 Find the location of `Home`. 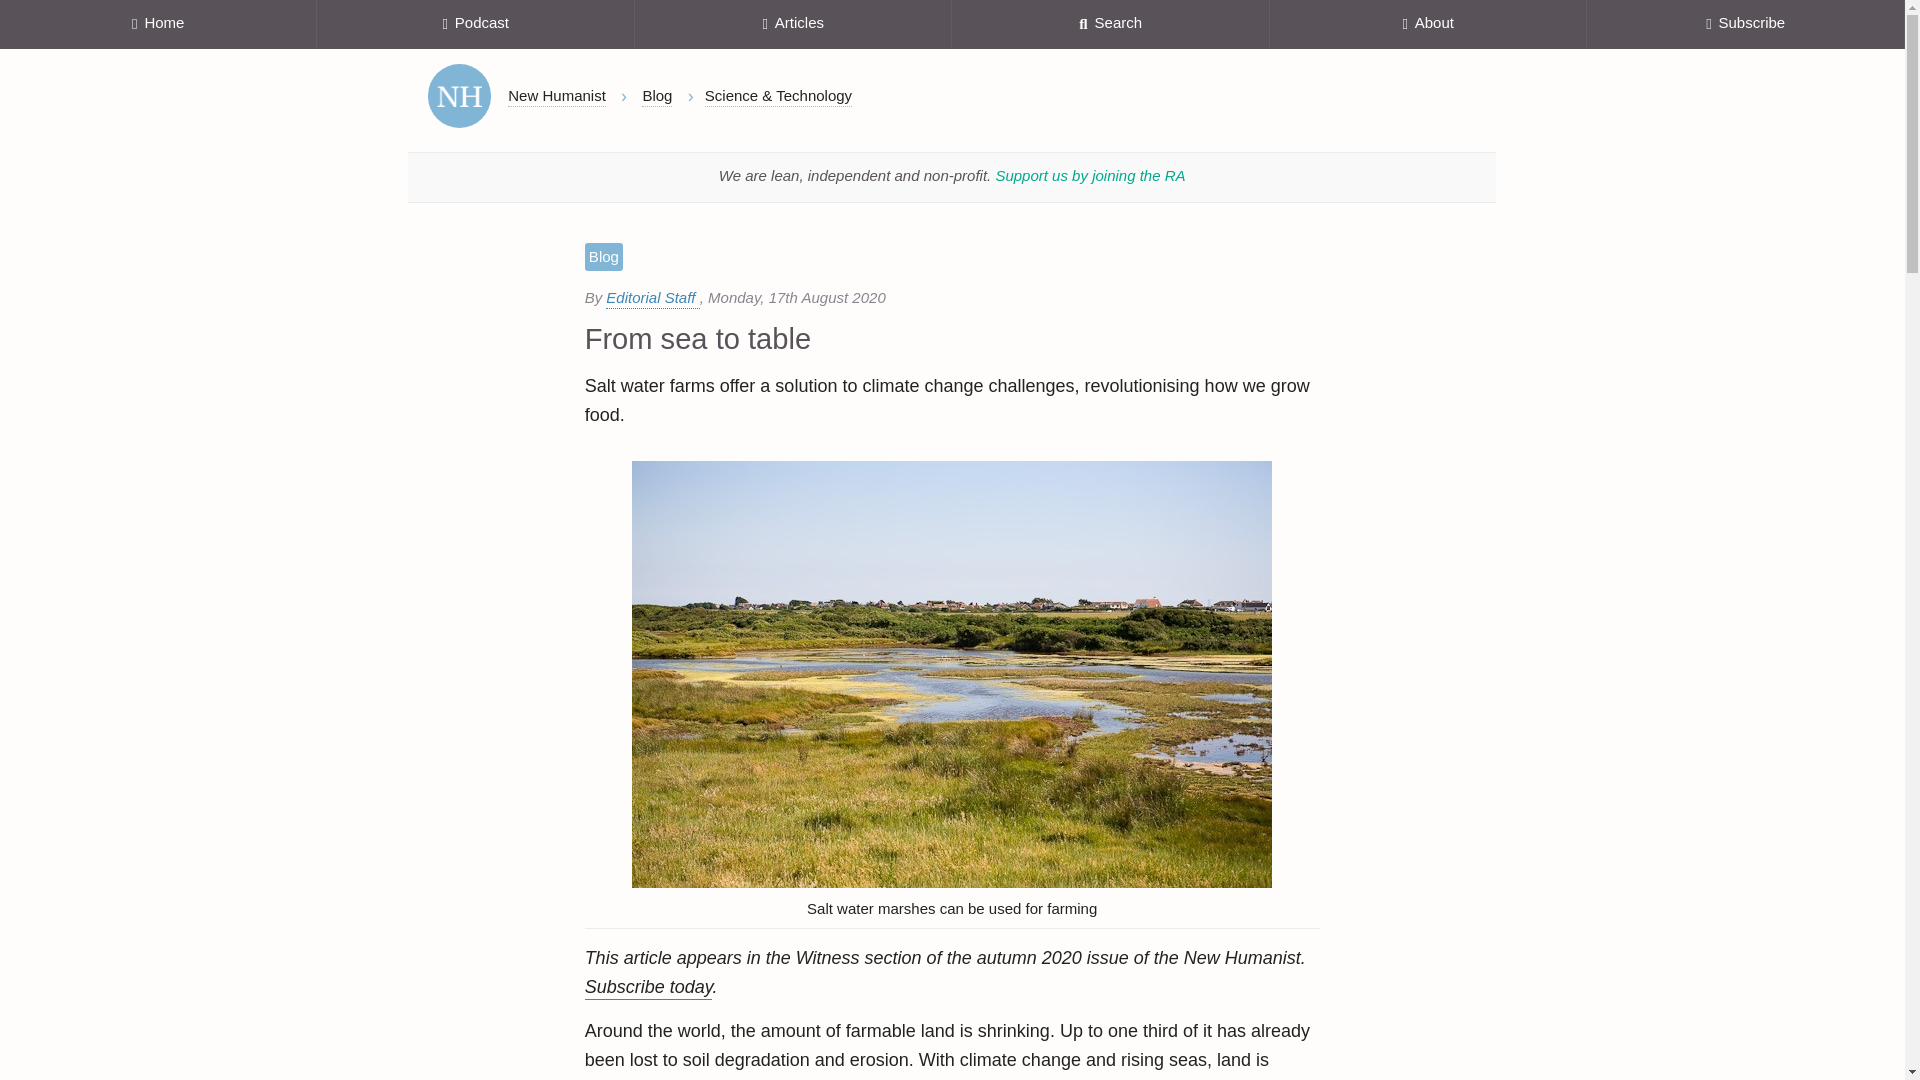

Home is located at coordinates (460, 96).